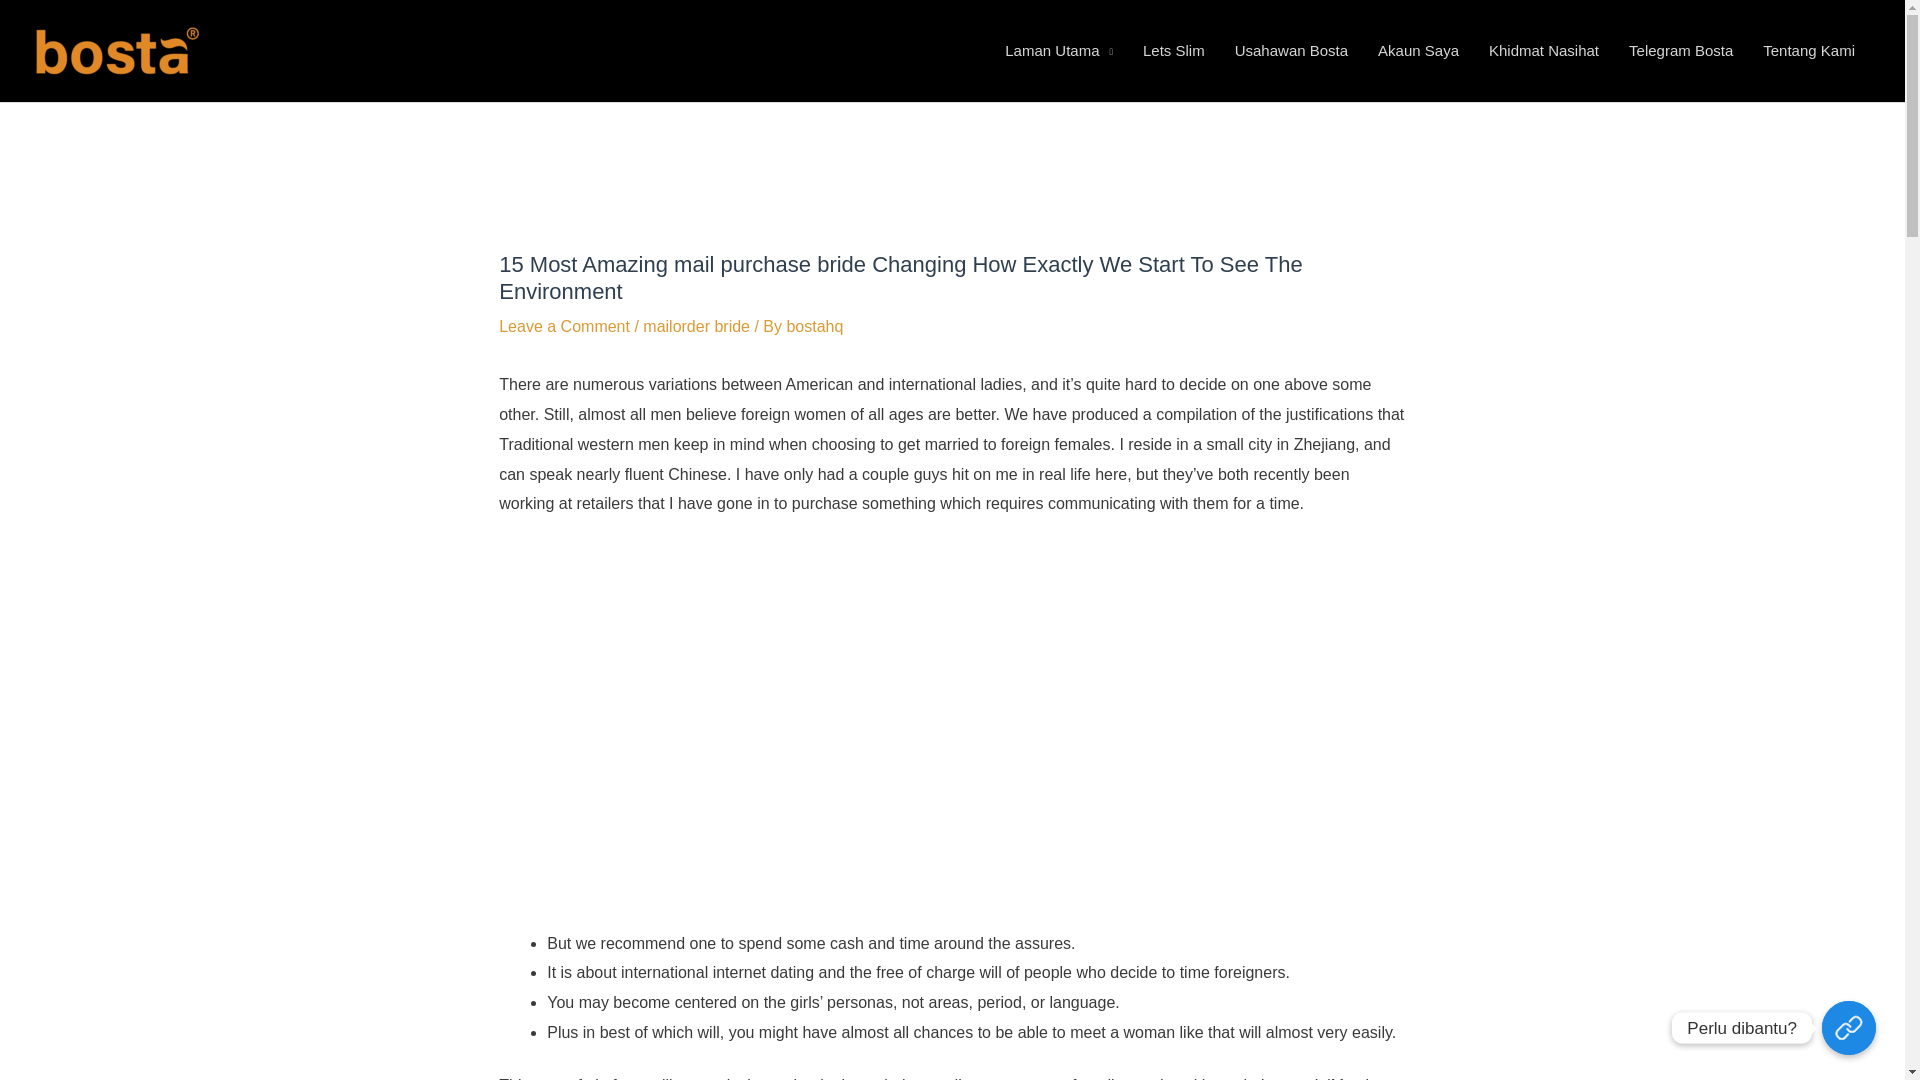 Image resolution: width=1920 pixels, height=1080 pixels. What do you see at coordinates (1059, 51) in the screenshot?
I see `Laman Utama` at bounding box center [1059, 51].